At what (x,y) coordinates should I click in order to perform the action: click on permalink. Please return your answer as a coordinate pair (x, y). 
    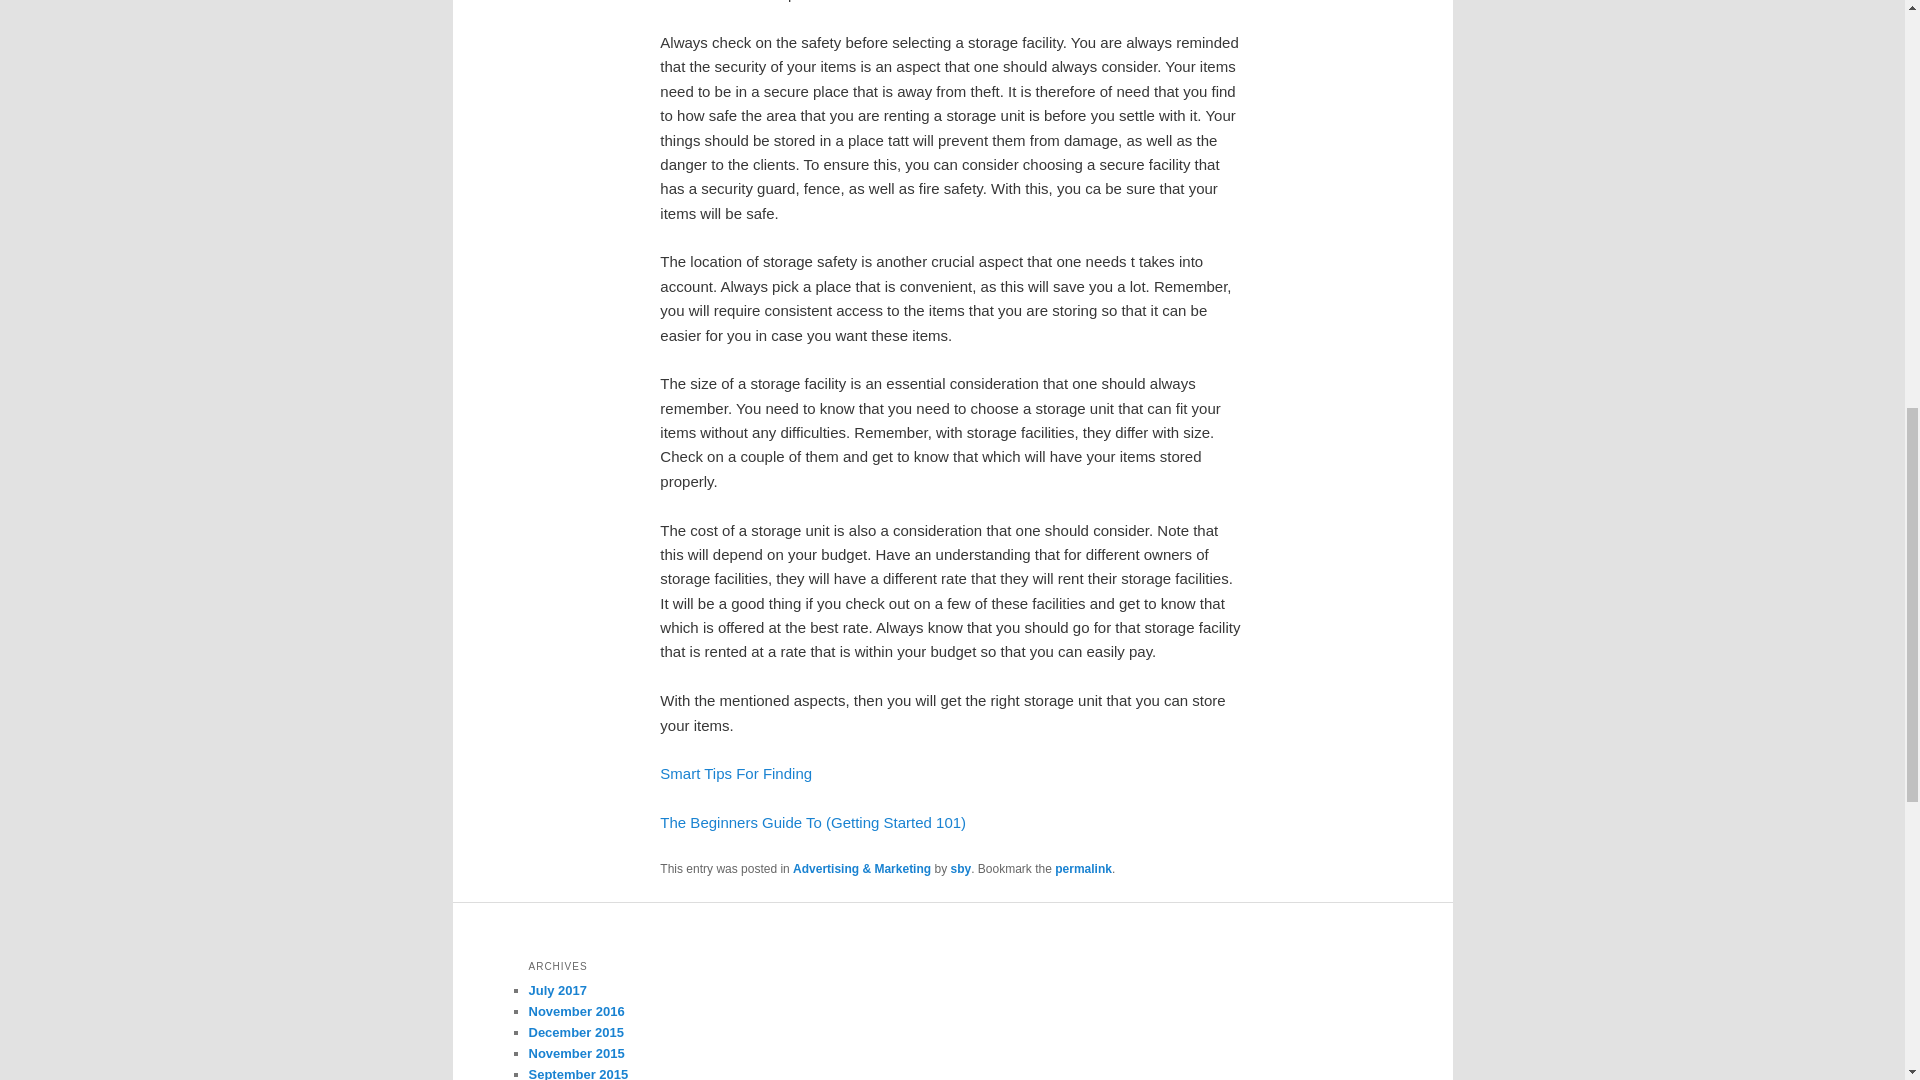
    Looking at the image, I should click on (1082, 868).